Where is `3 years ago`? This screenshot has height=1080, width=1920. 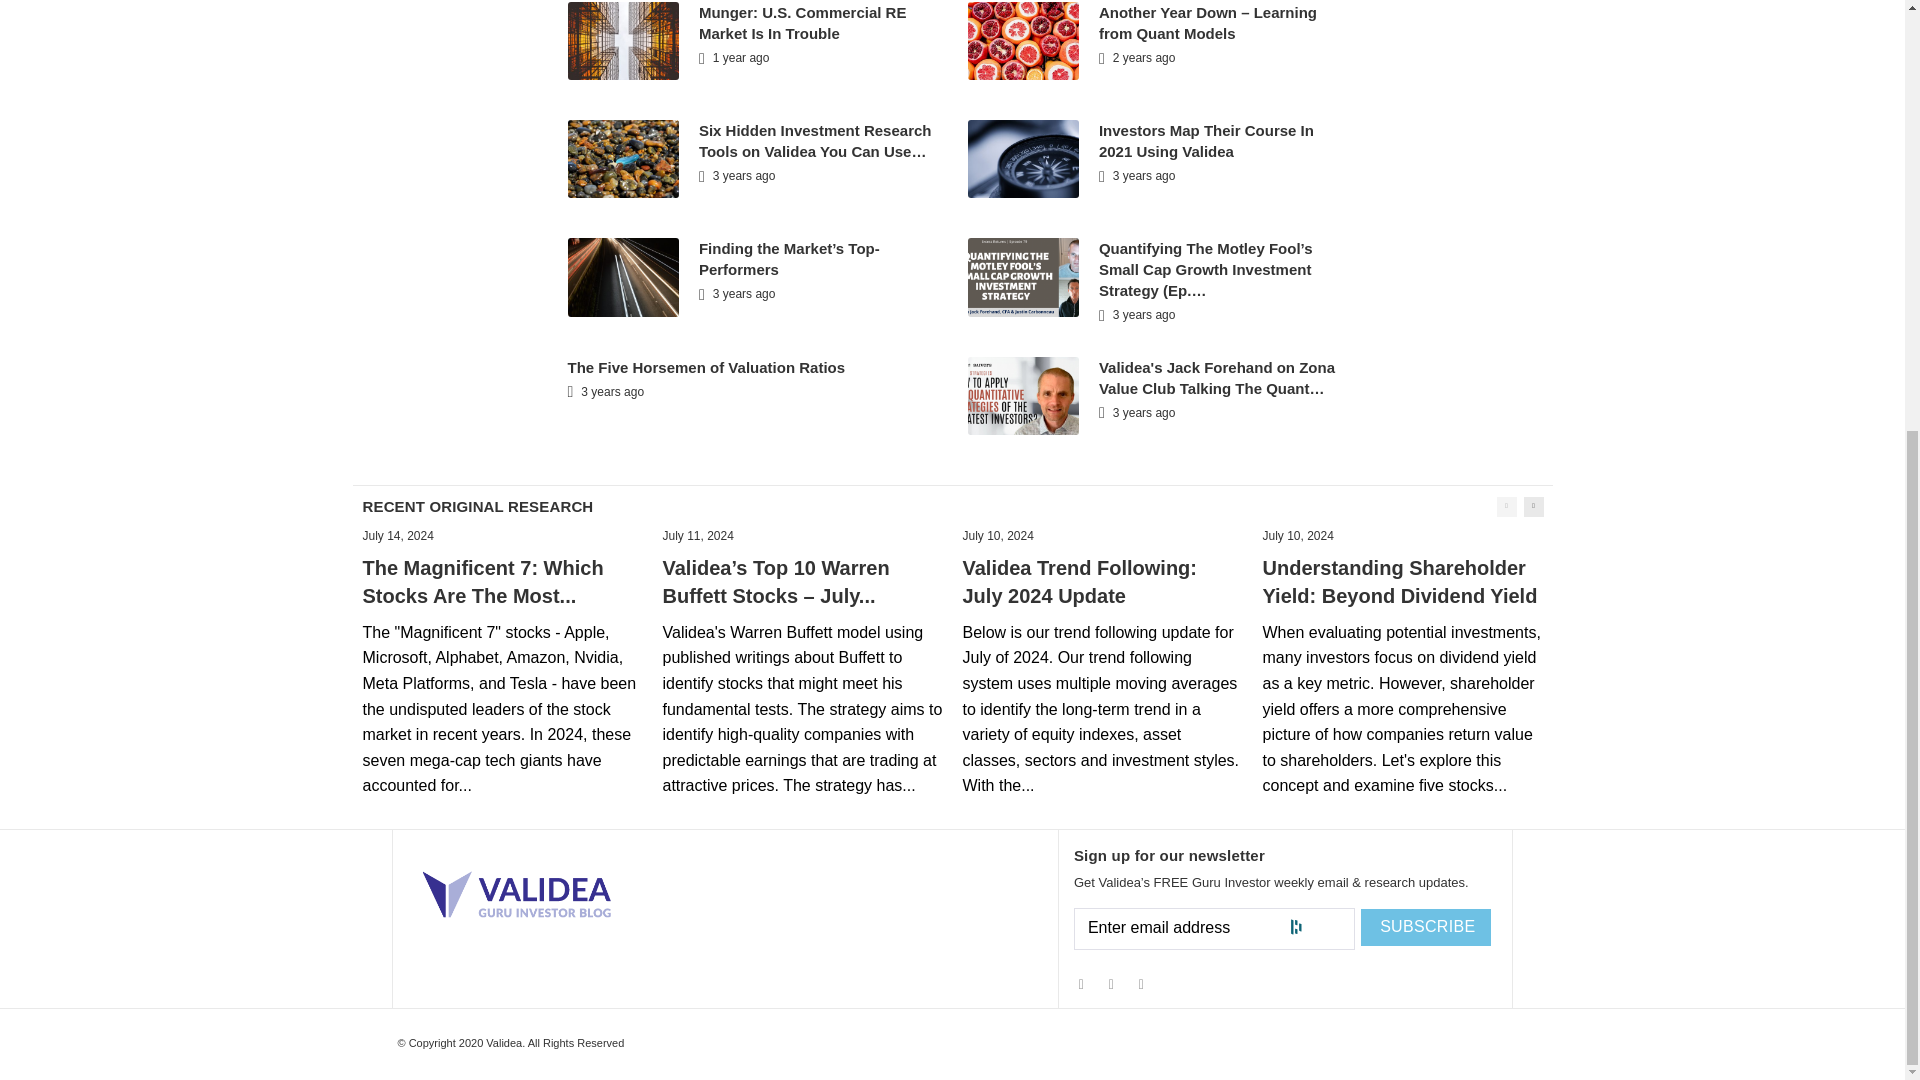 3 years ago is located at coordinates (736, 294).